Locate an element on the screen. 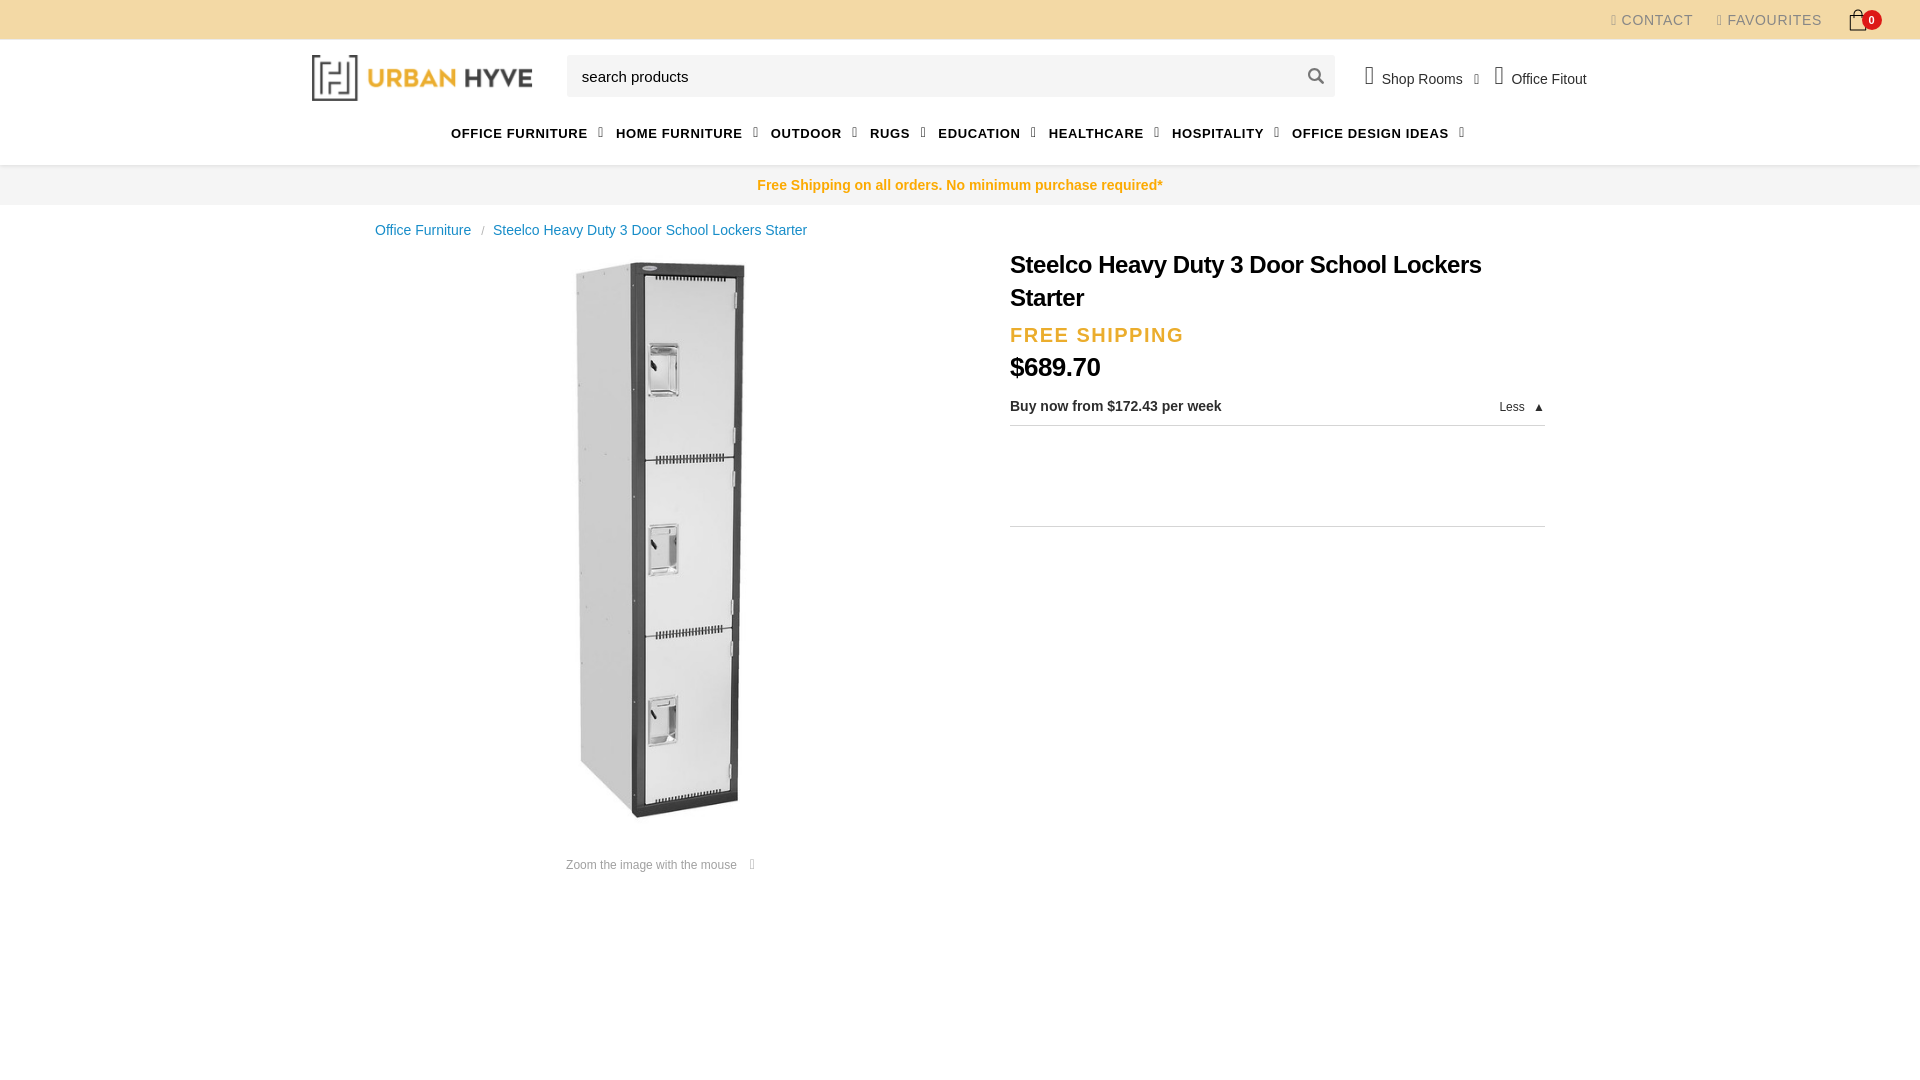 The width and height of the screenshot is (1920, 1080). RUGS is located at coordinates (899, 133).